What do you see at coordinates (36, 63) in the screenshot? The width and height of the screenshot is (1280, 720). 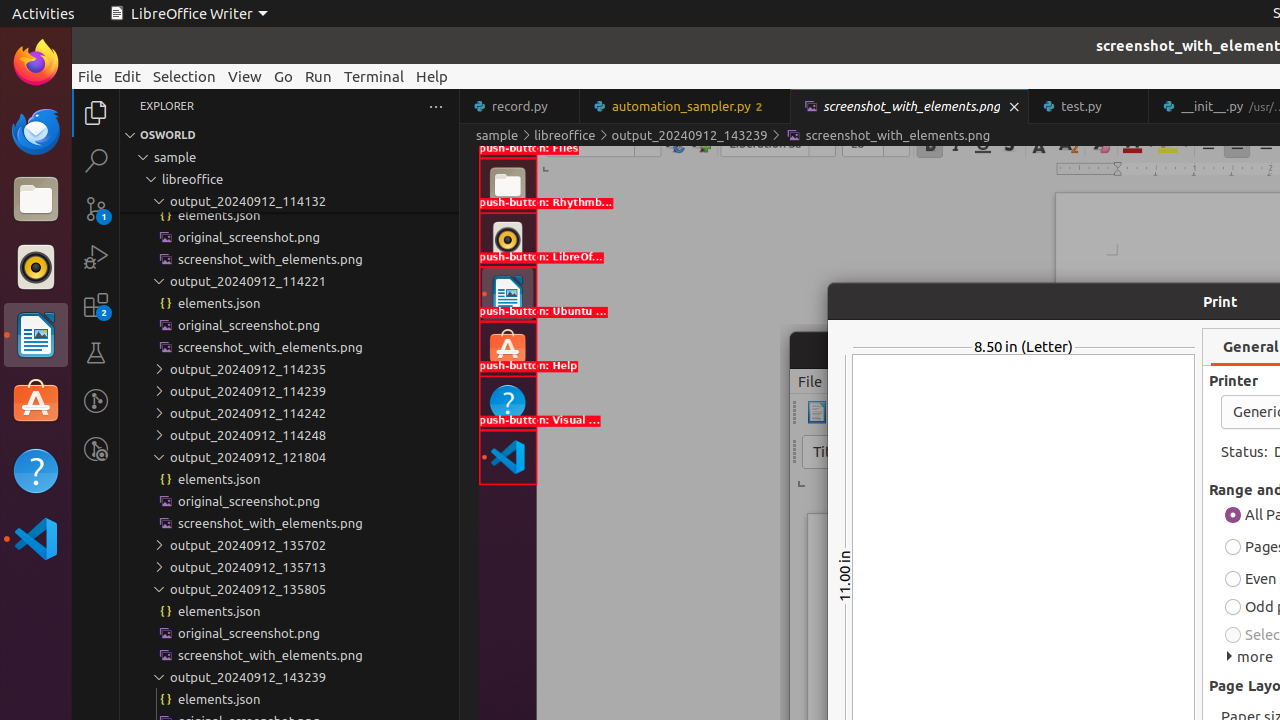 I see `Firefox Web Browser` at bounding box center [36, 63].